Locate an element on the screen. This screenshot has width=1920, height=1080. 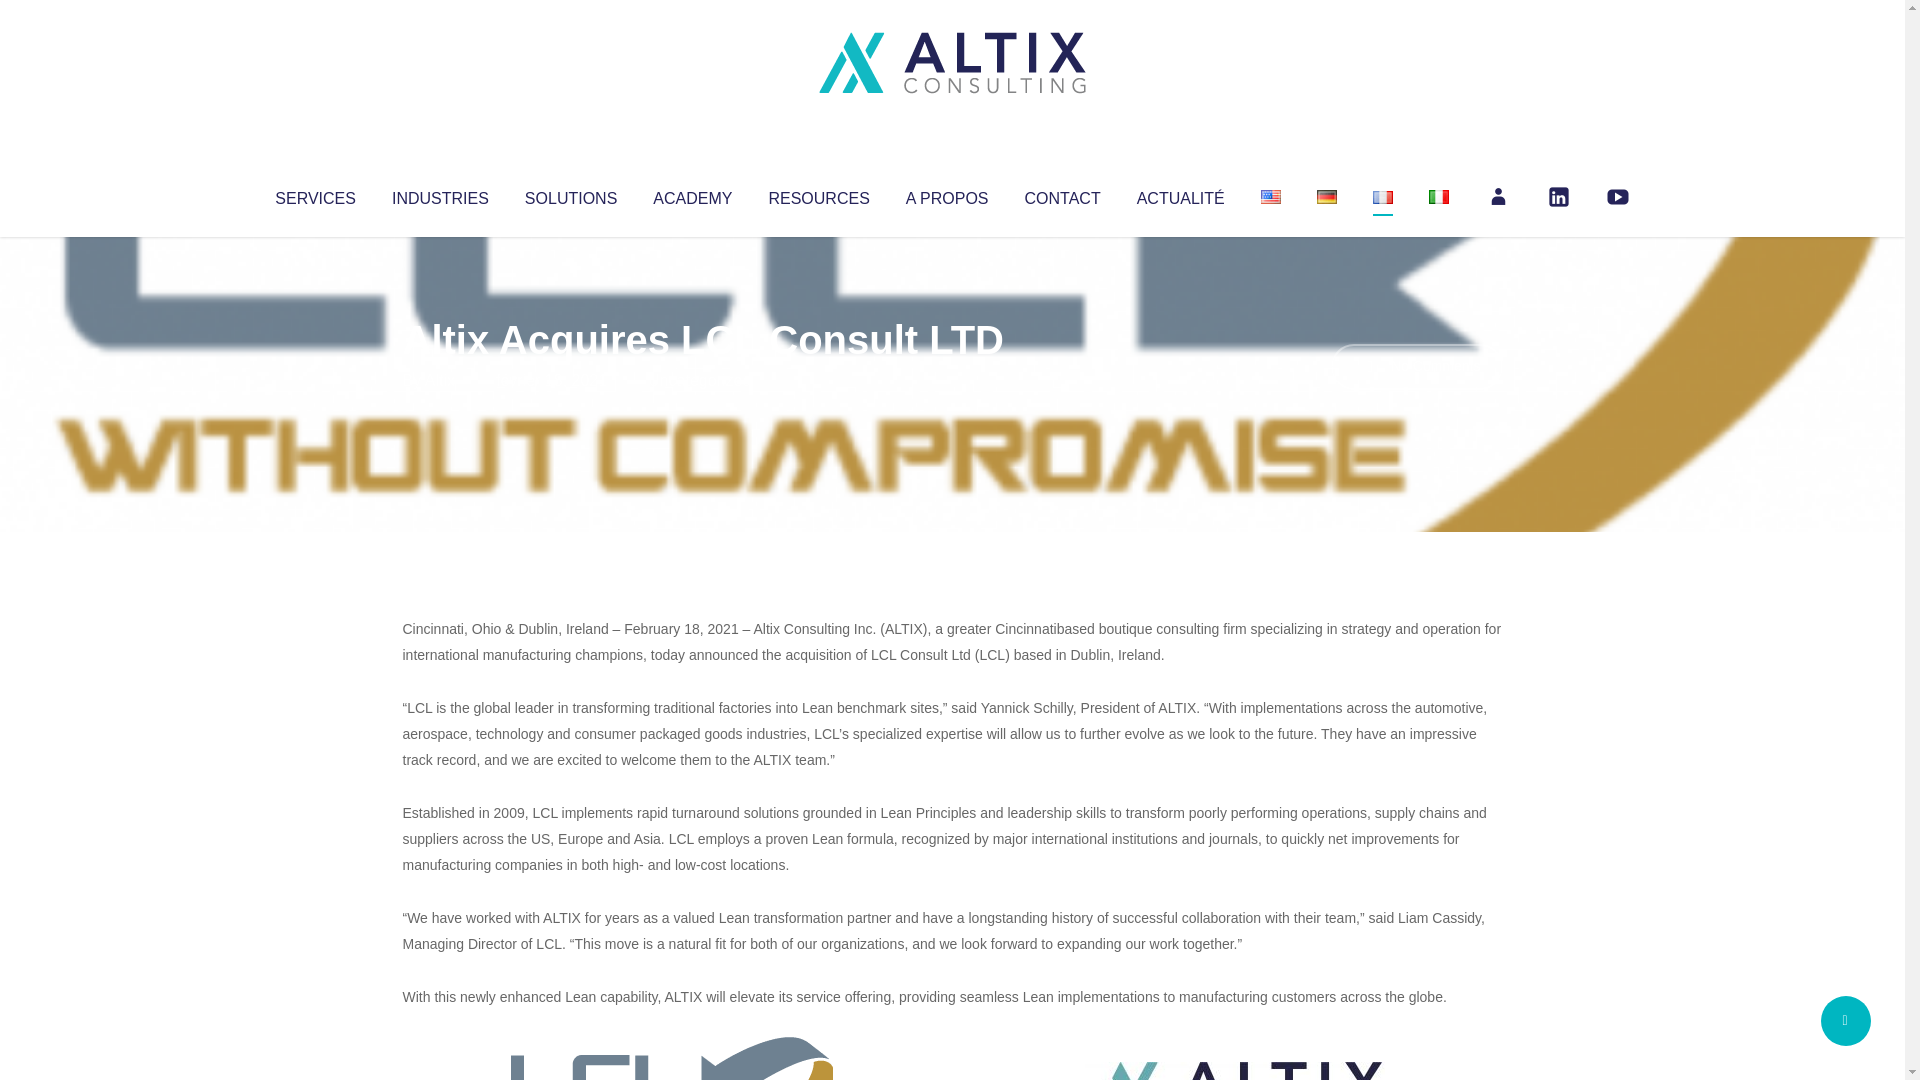
INDUSTRIES is located at coordinates (440, 194).